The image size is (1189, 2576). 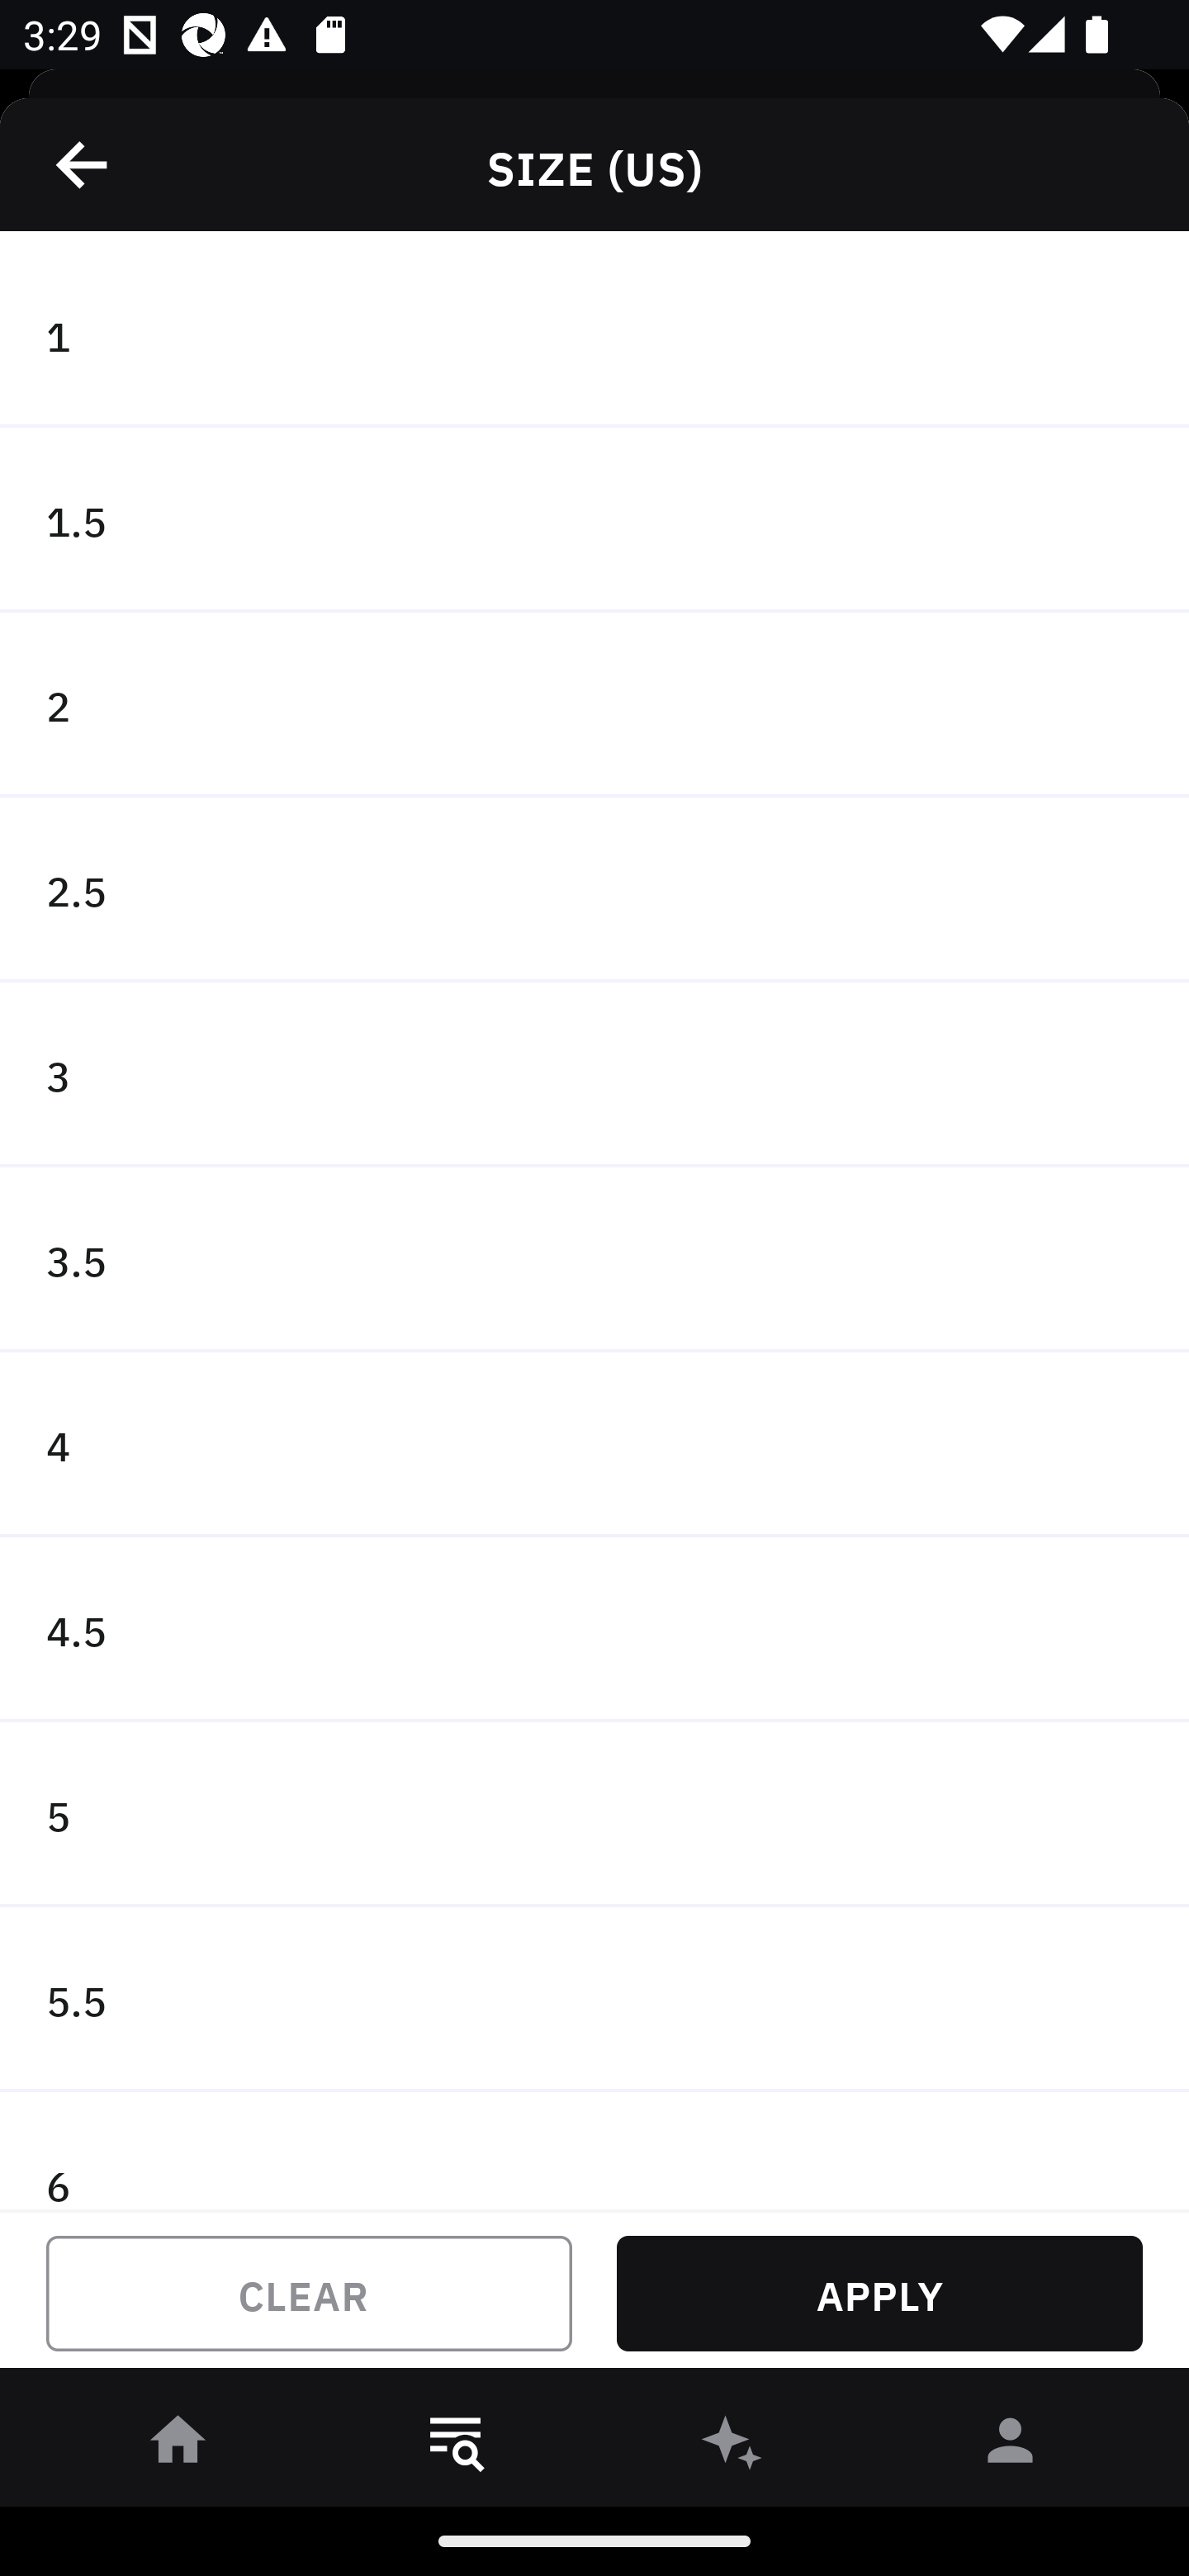 I want to click on 󰀄, so click(x=1011, y=2446).